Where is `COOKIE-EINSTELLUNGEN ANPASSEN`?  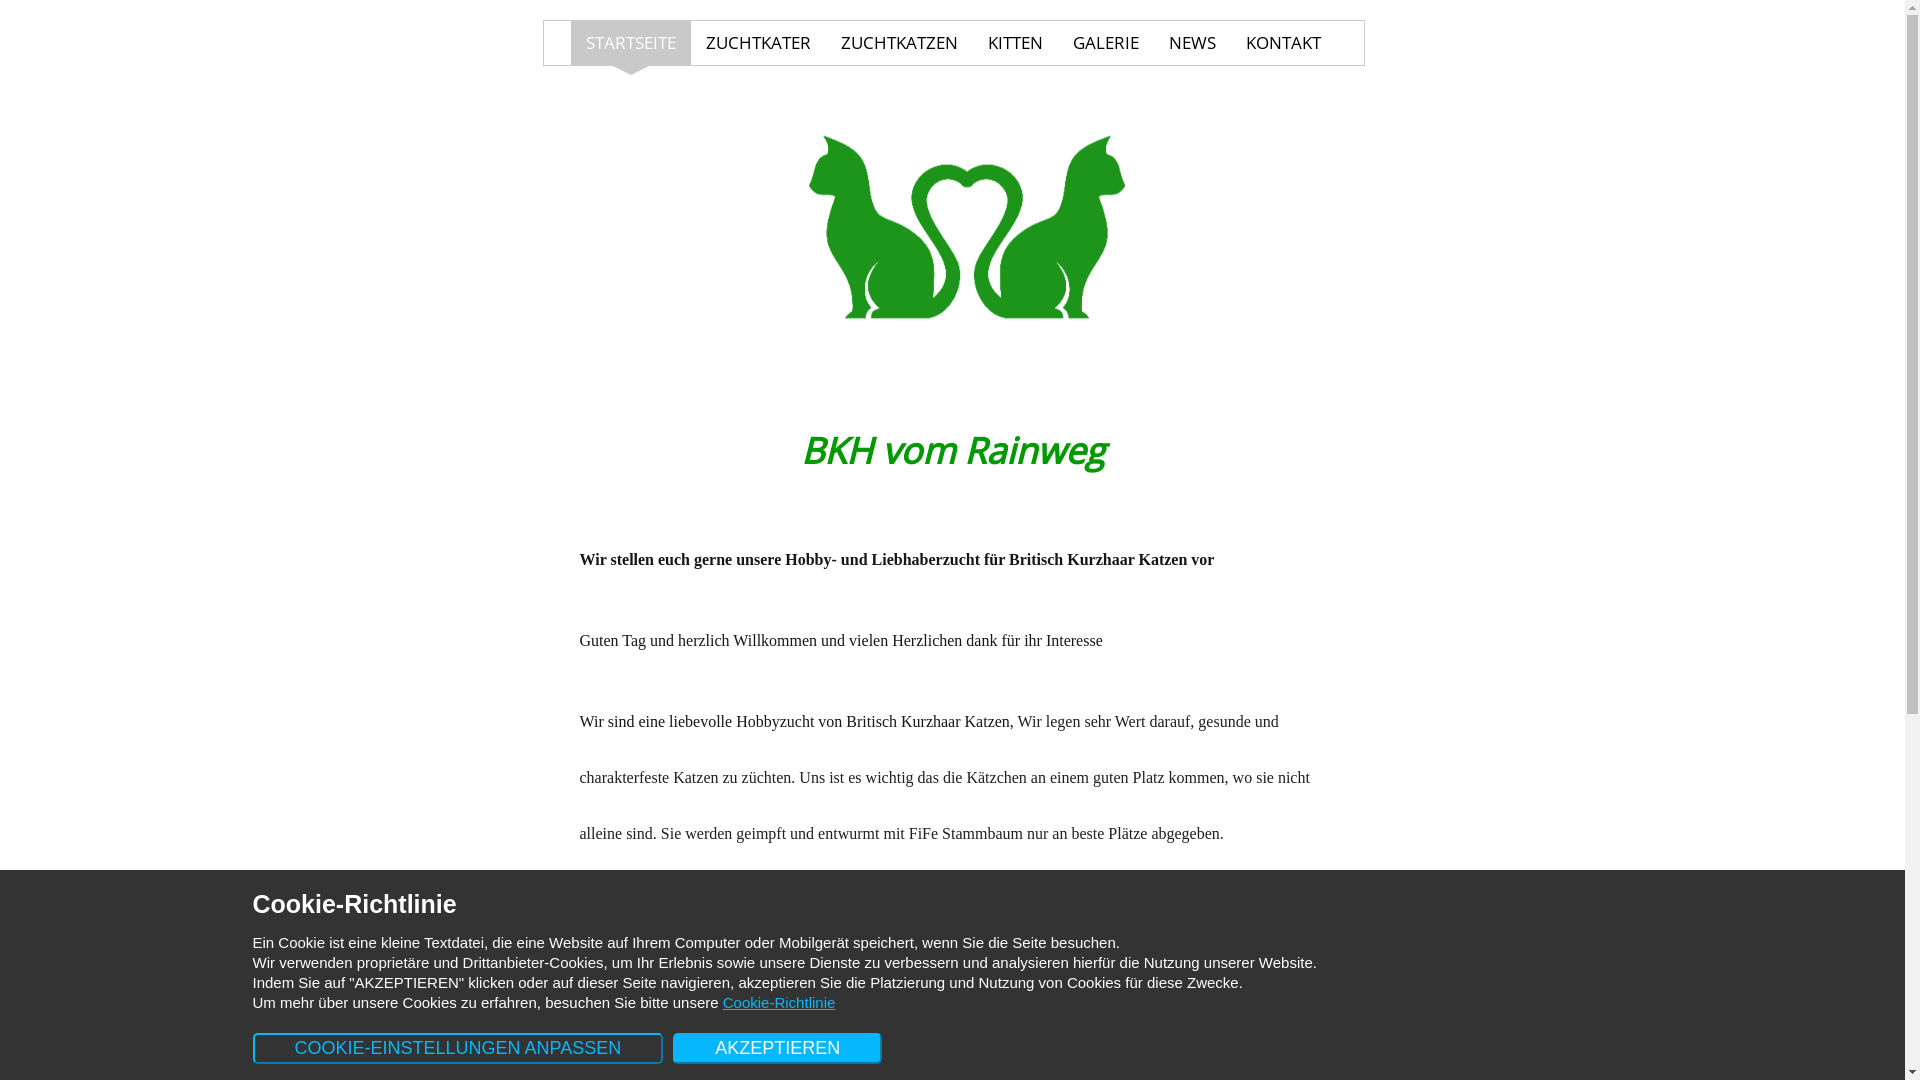 COOKIE-EINSTELLUNGEN ANPASSEN is located at coordinates (458, 1048).